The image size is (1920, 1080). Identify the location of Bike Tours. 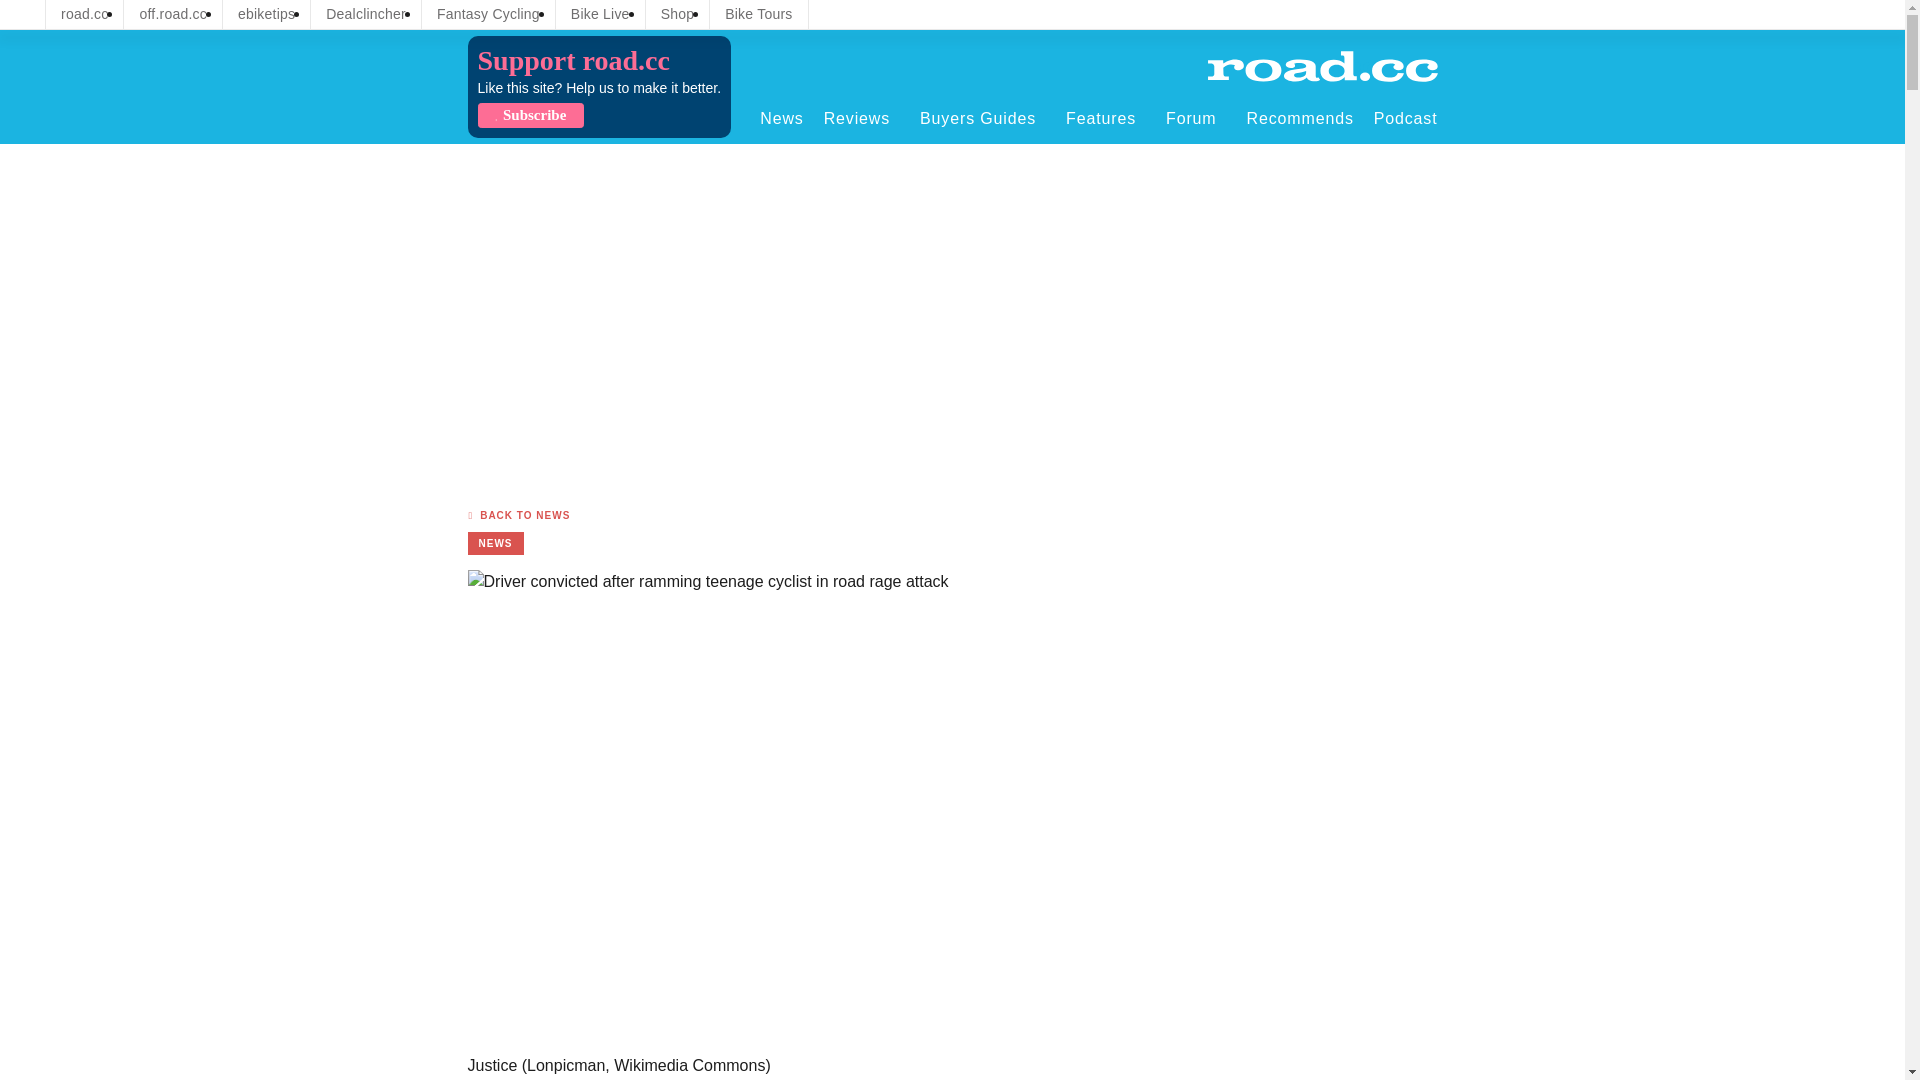
(758, 14).